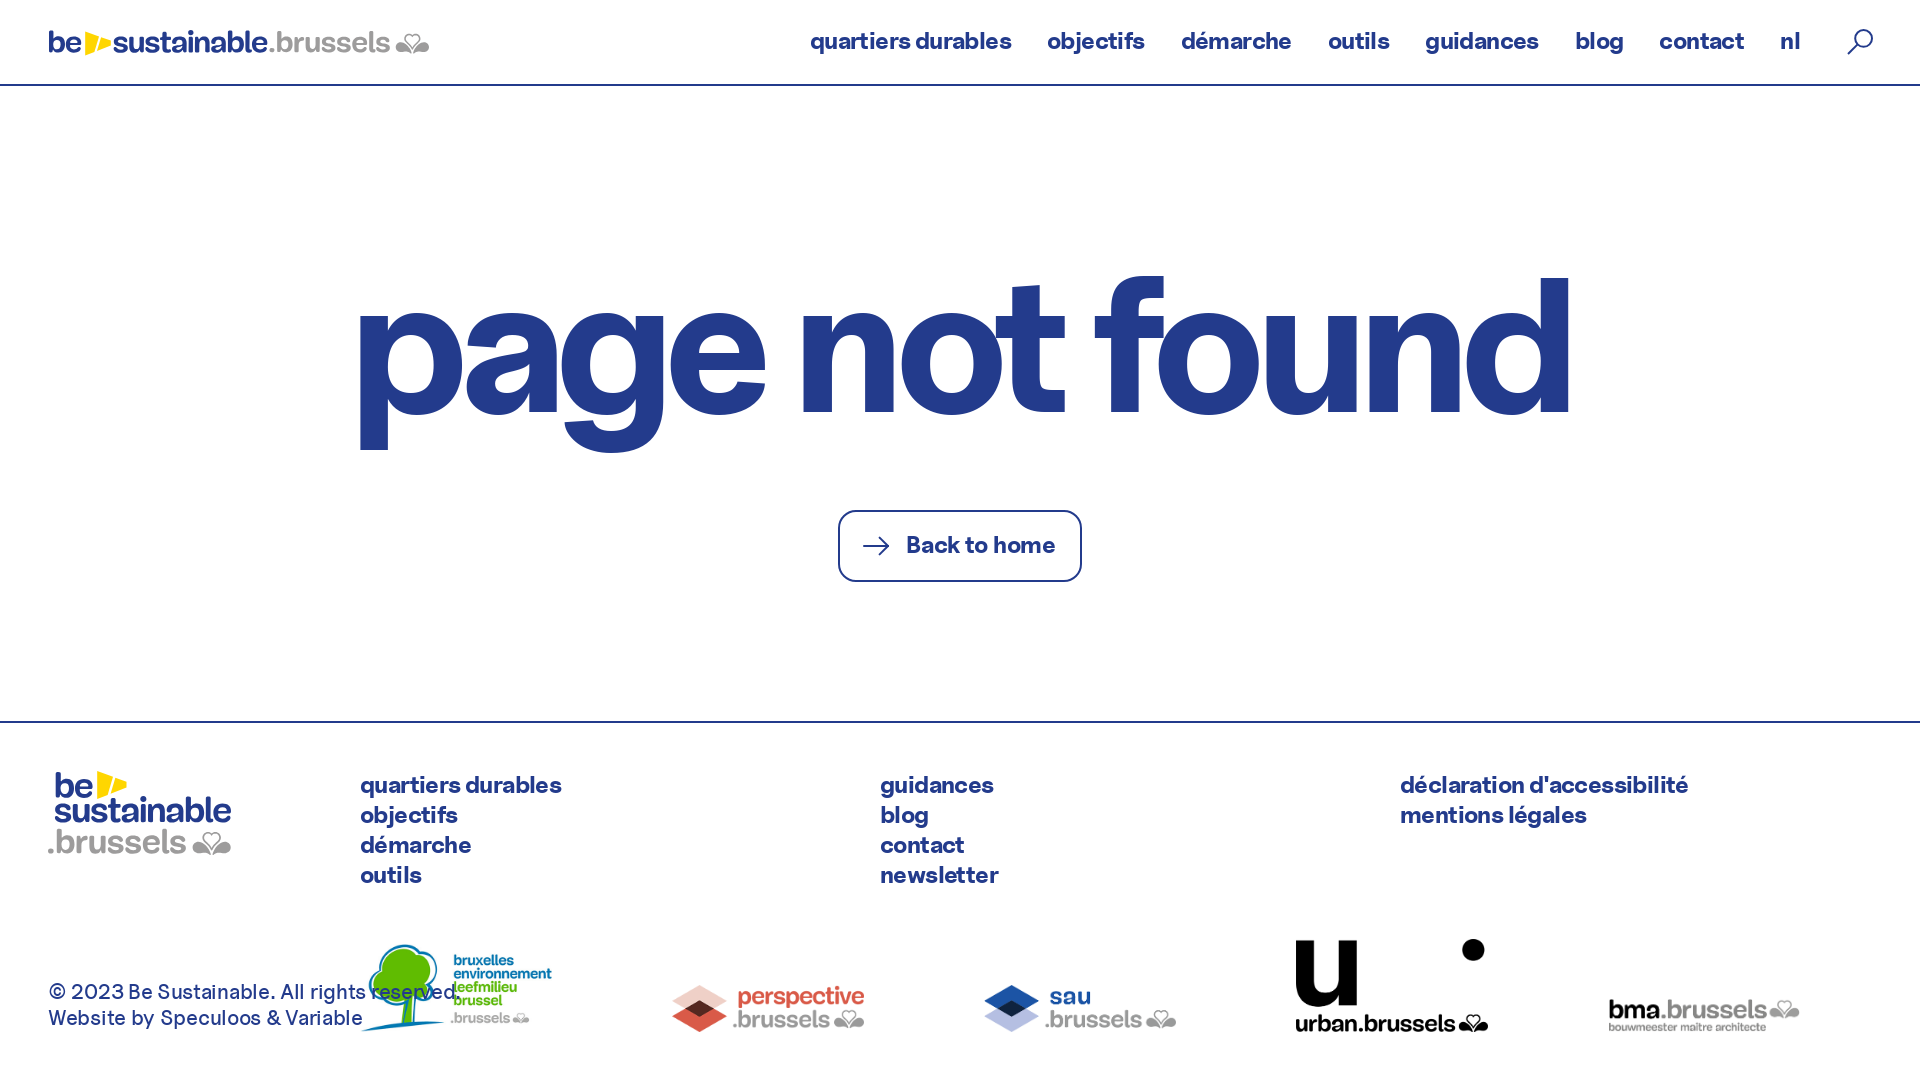 The width and height of the screenshot is (1920, 1080). I want to click on nl, so click(1790, 42).